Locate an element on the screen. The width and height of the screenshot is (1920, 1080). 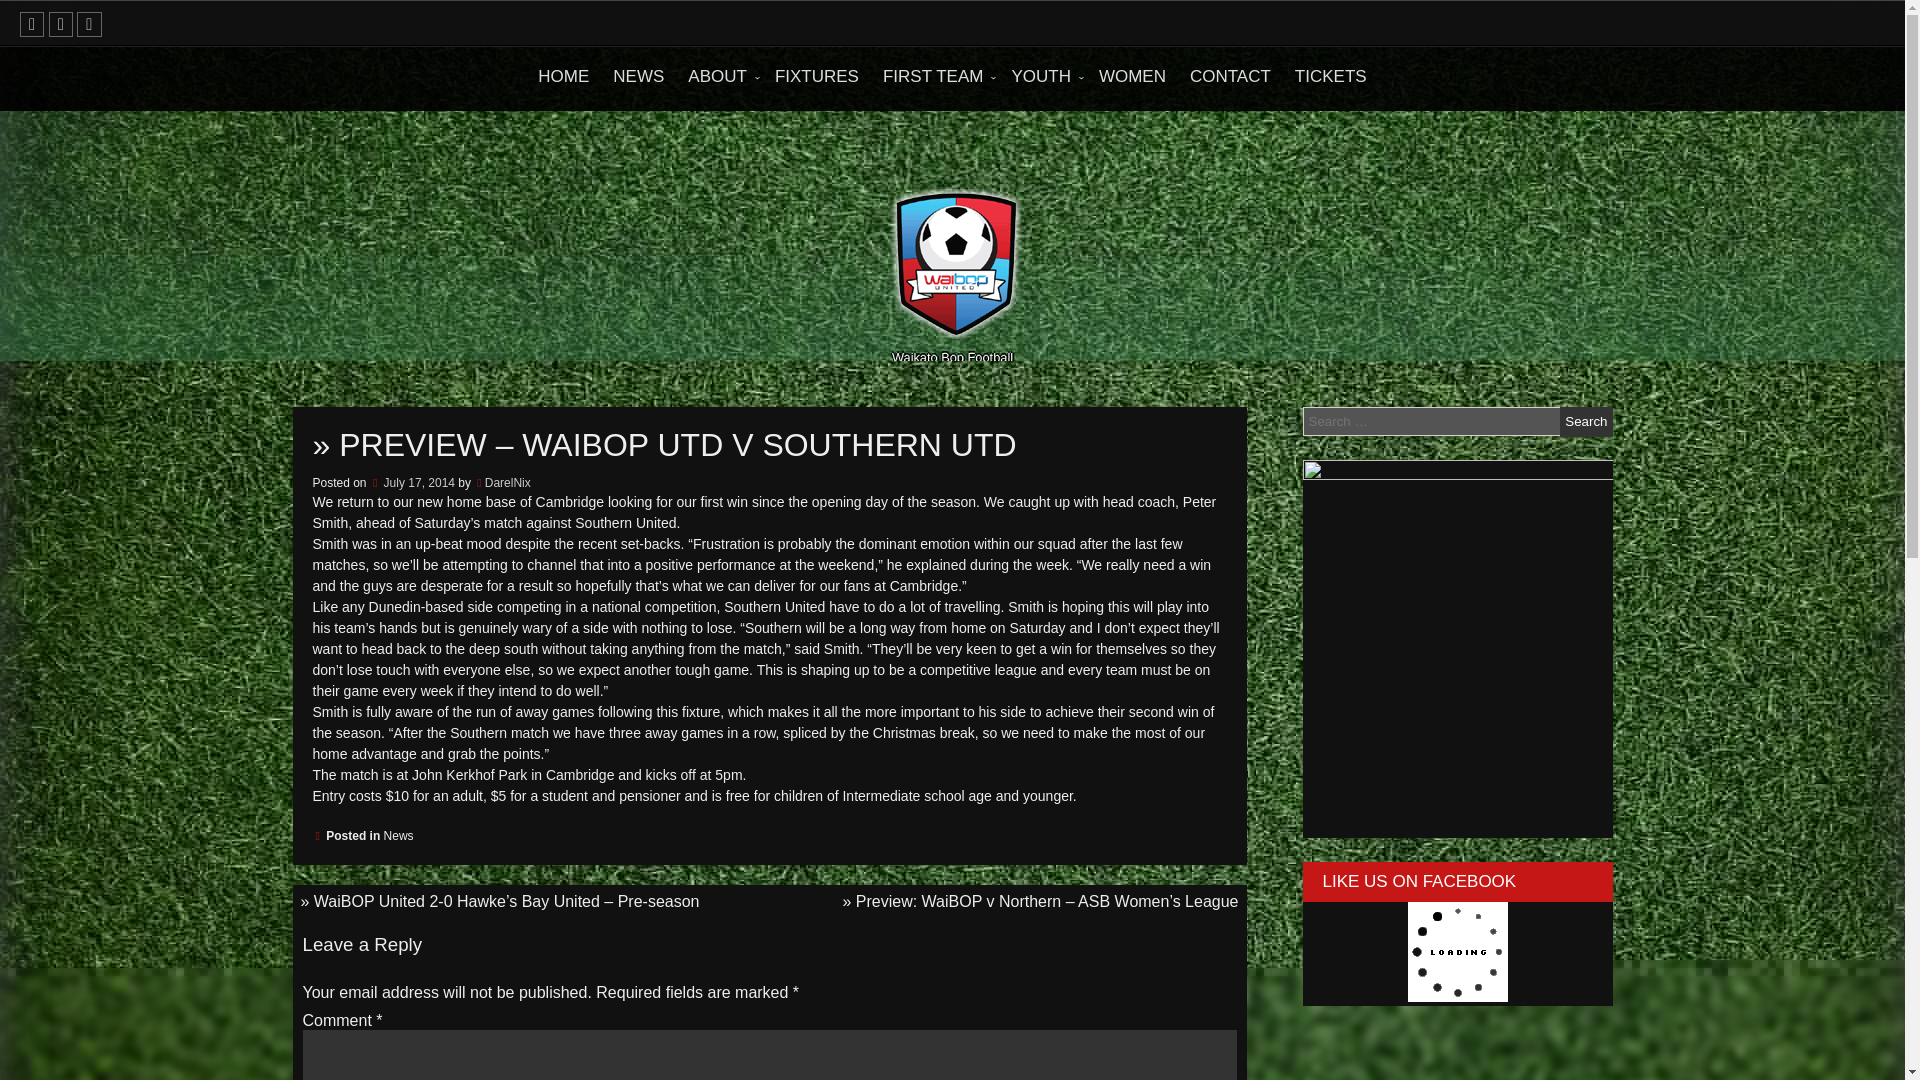
YOUTH is located at coordinates (1042, 77).